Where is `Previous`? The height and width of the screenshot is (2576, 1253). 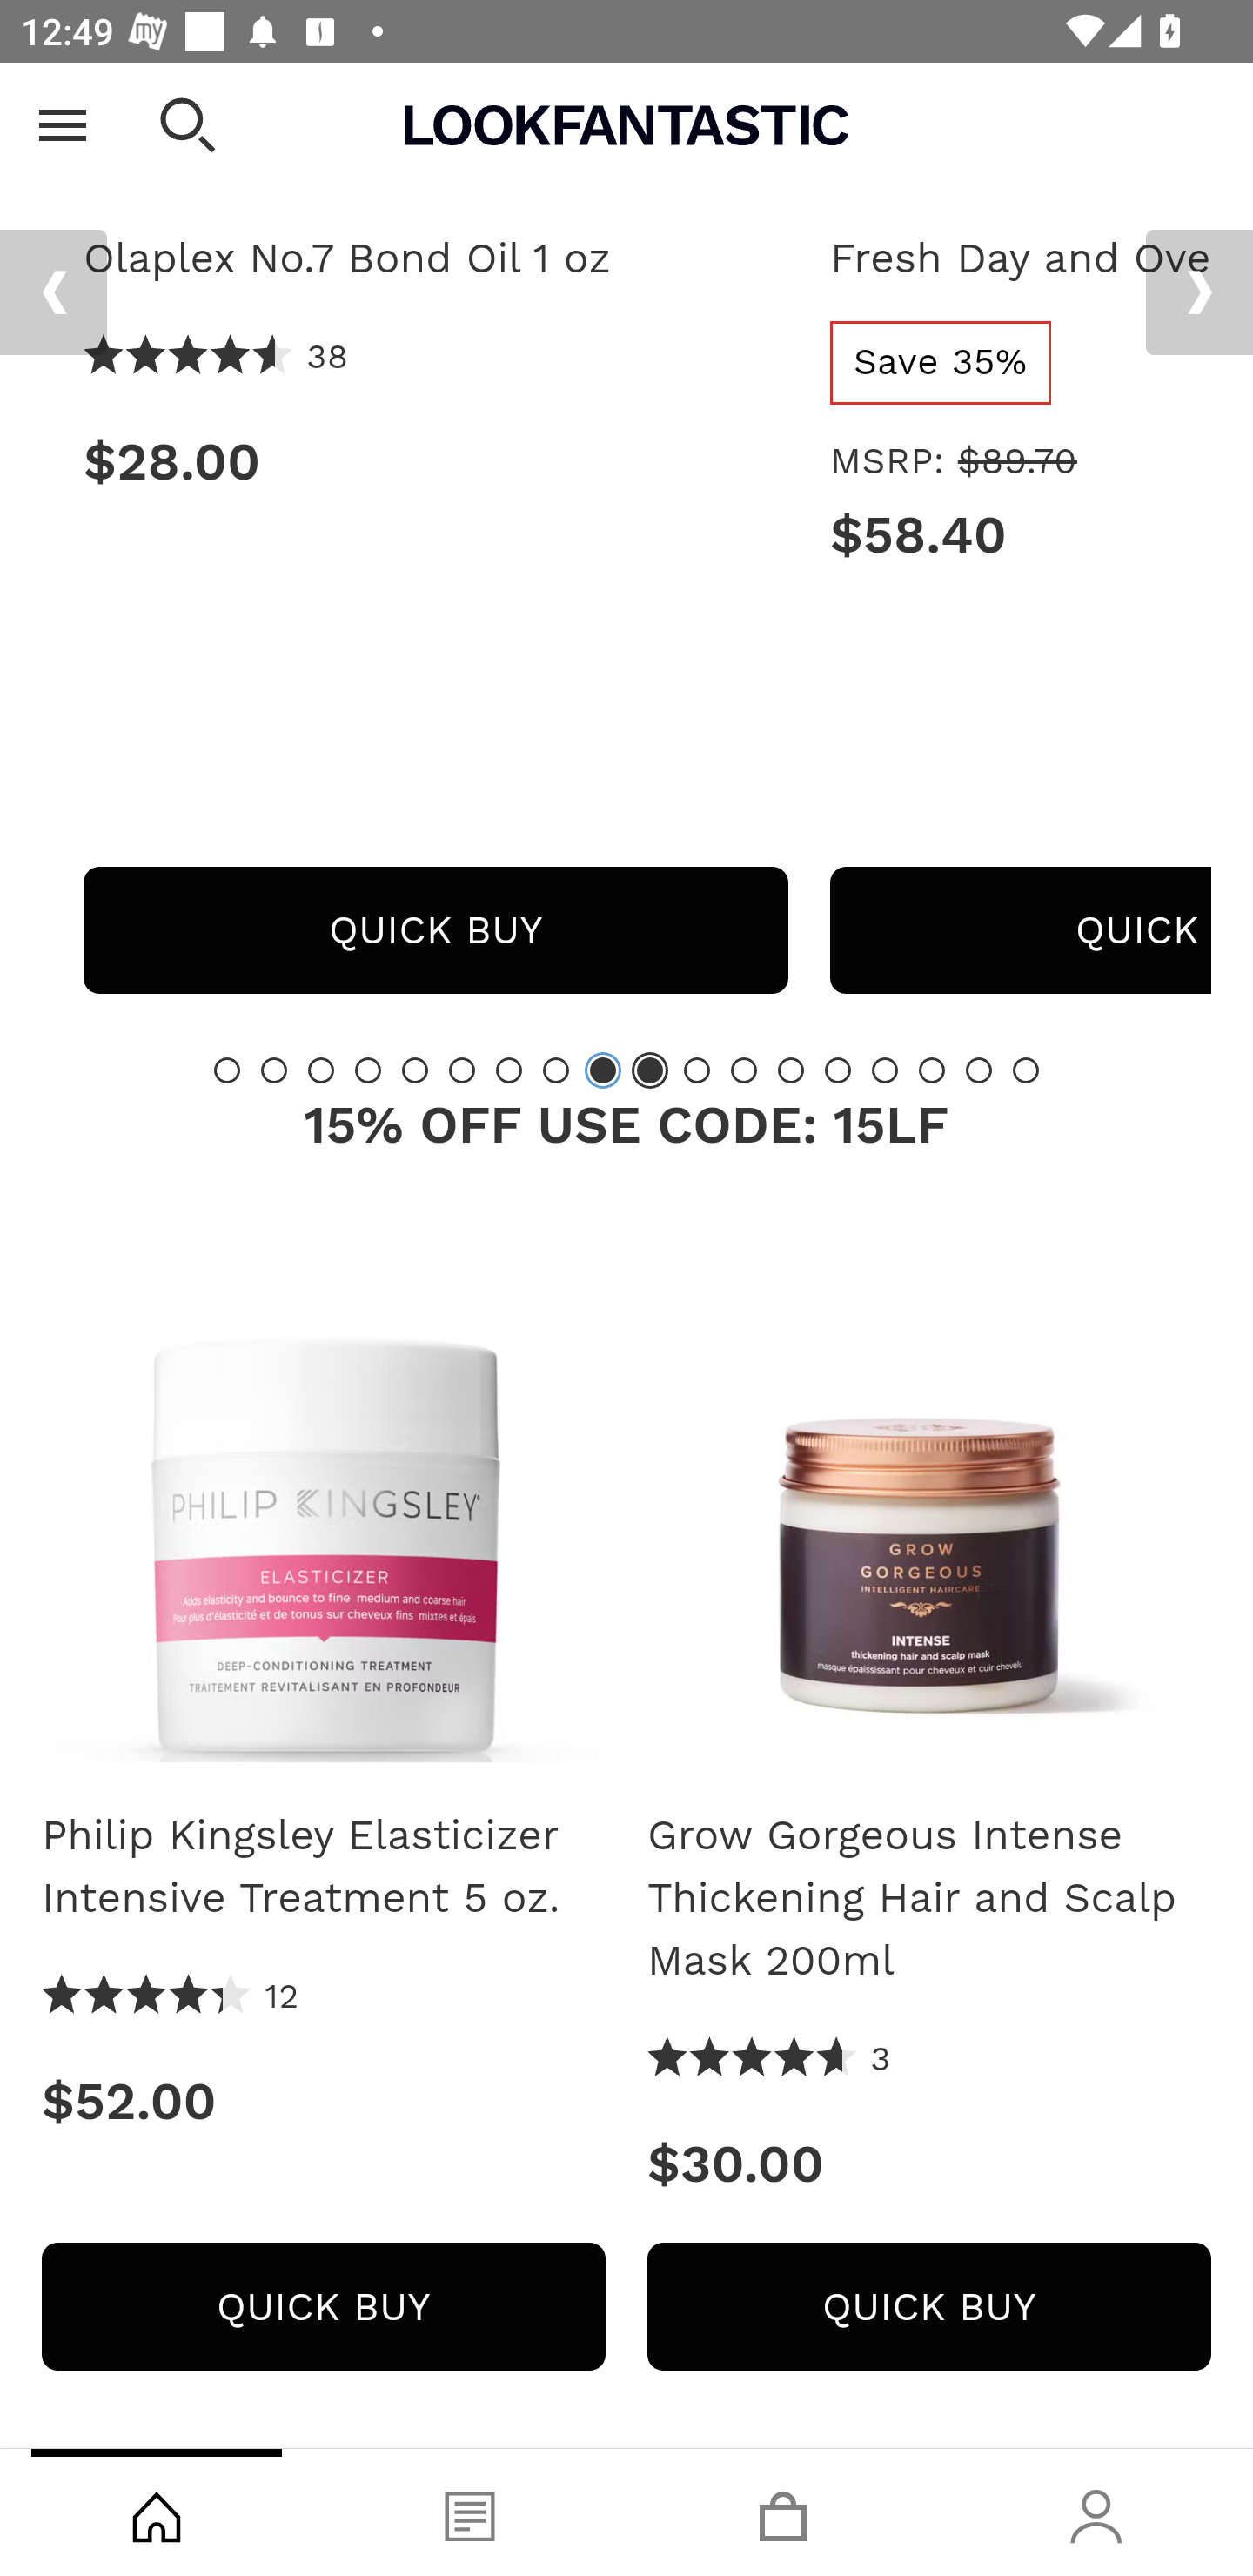 Previous is located at coordinates (53, 293).